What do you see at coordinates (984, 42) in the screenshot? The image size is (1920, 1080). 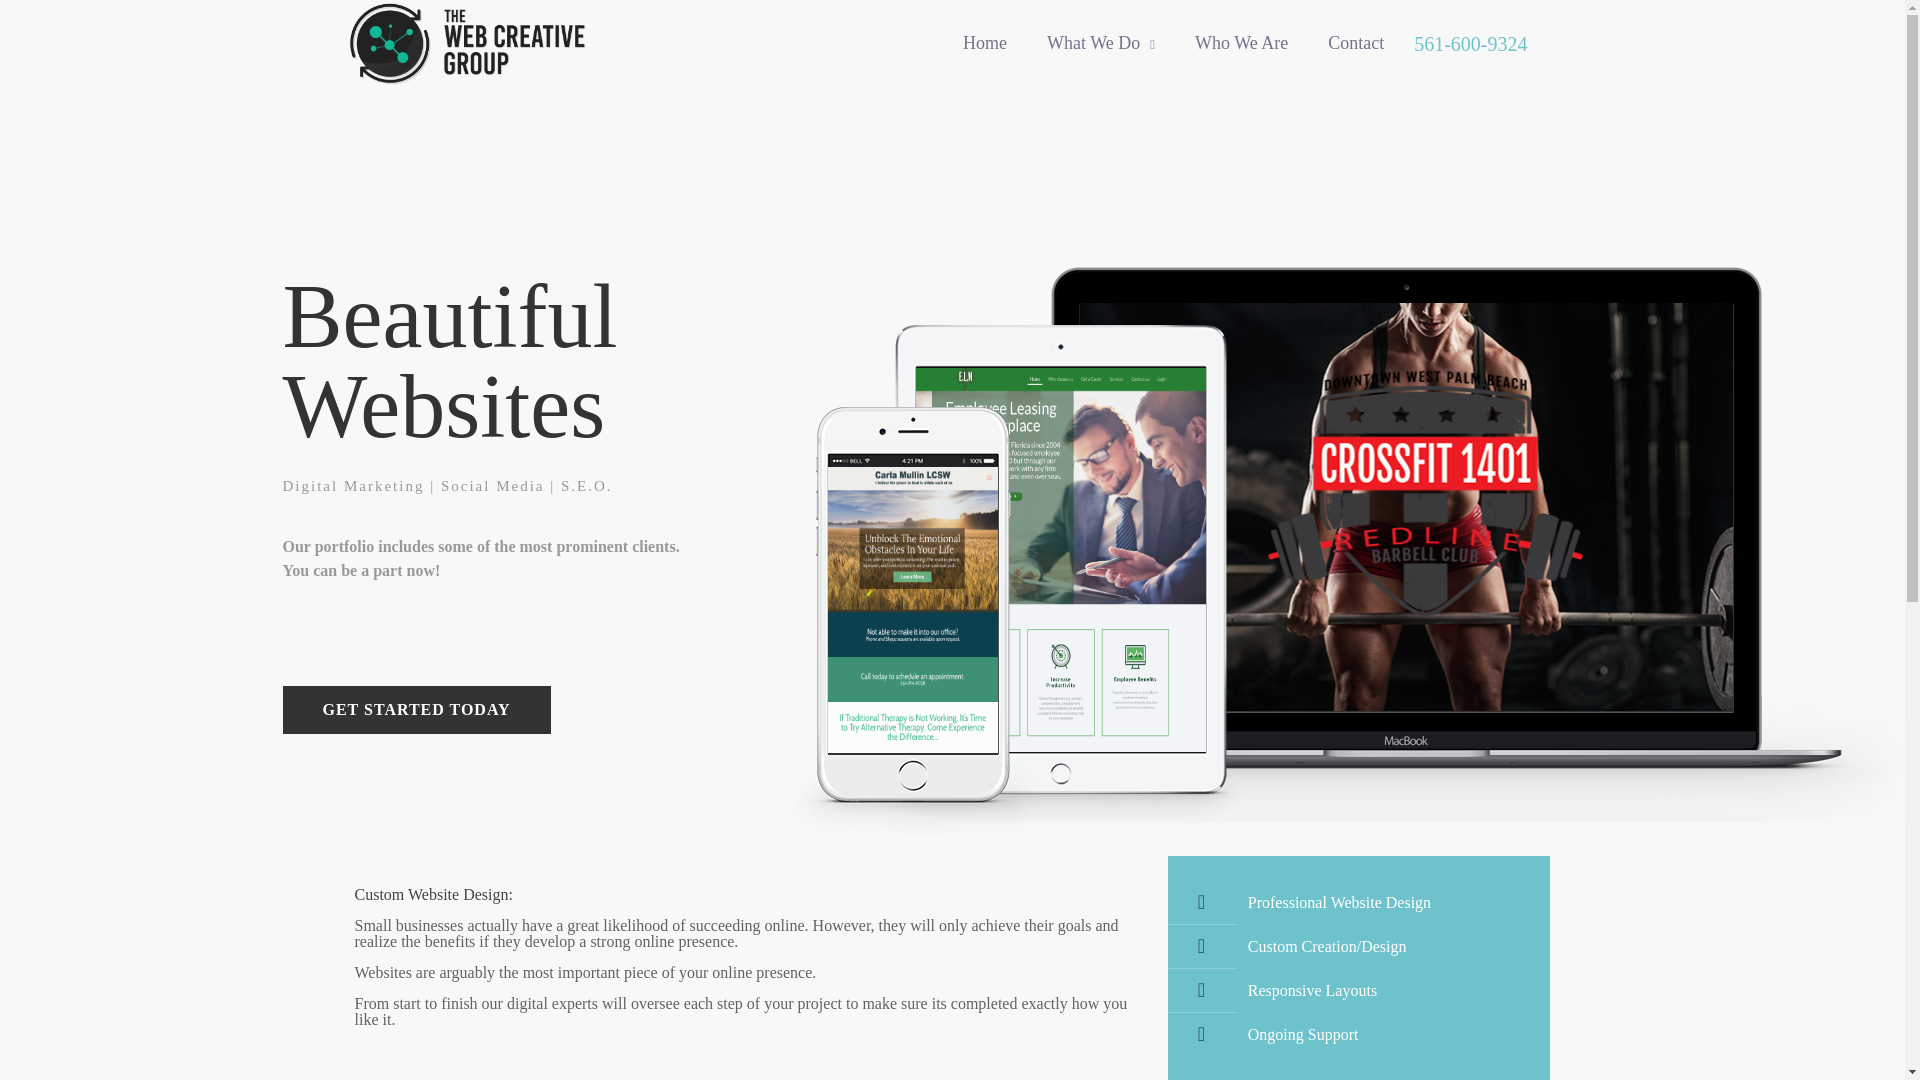 I see `Home` at bounding box center [984, 42].